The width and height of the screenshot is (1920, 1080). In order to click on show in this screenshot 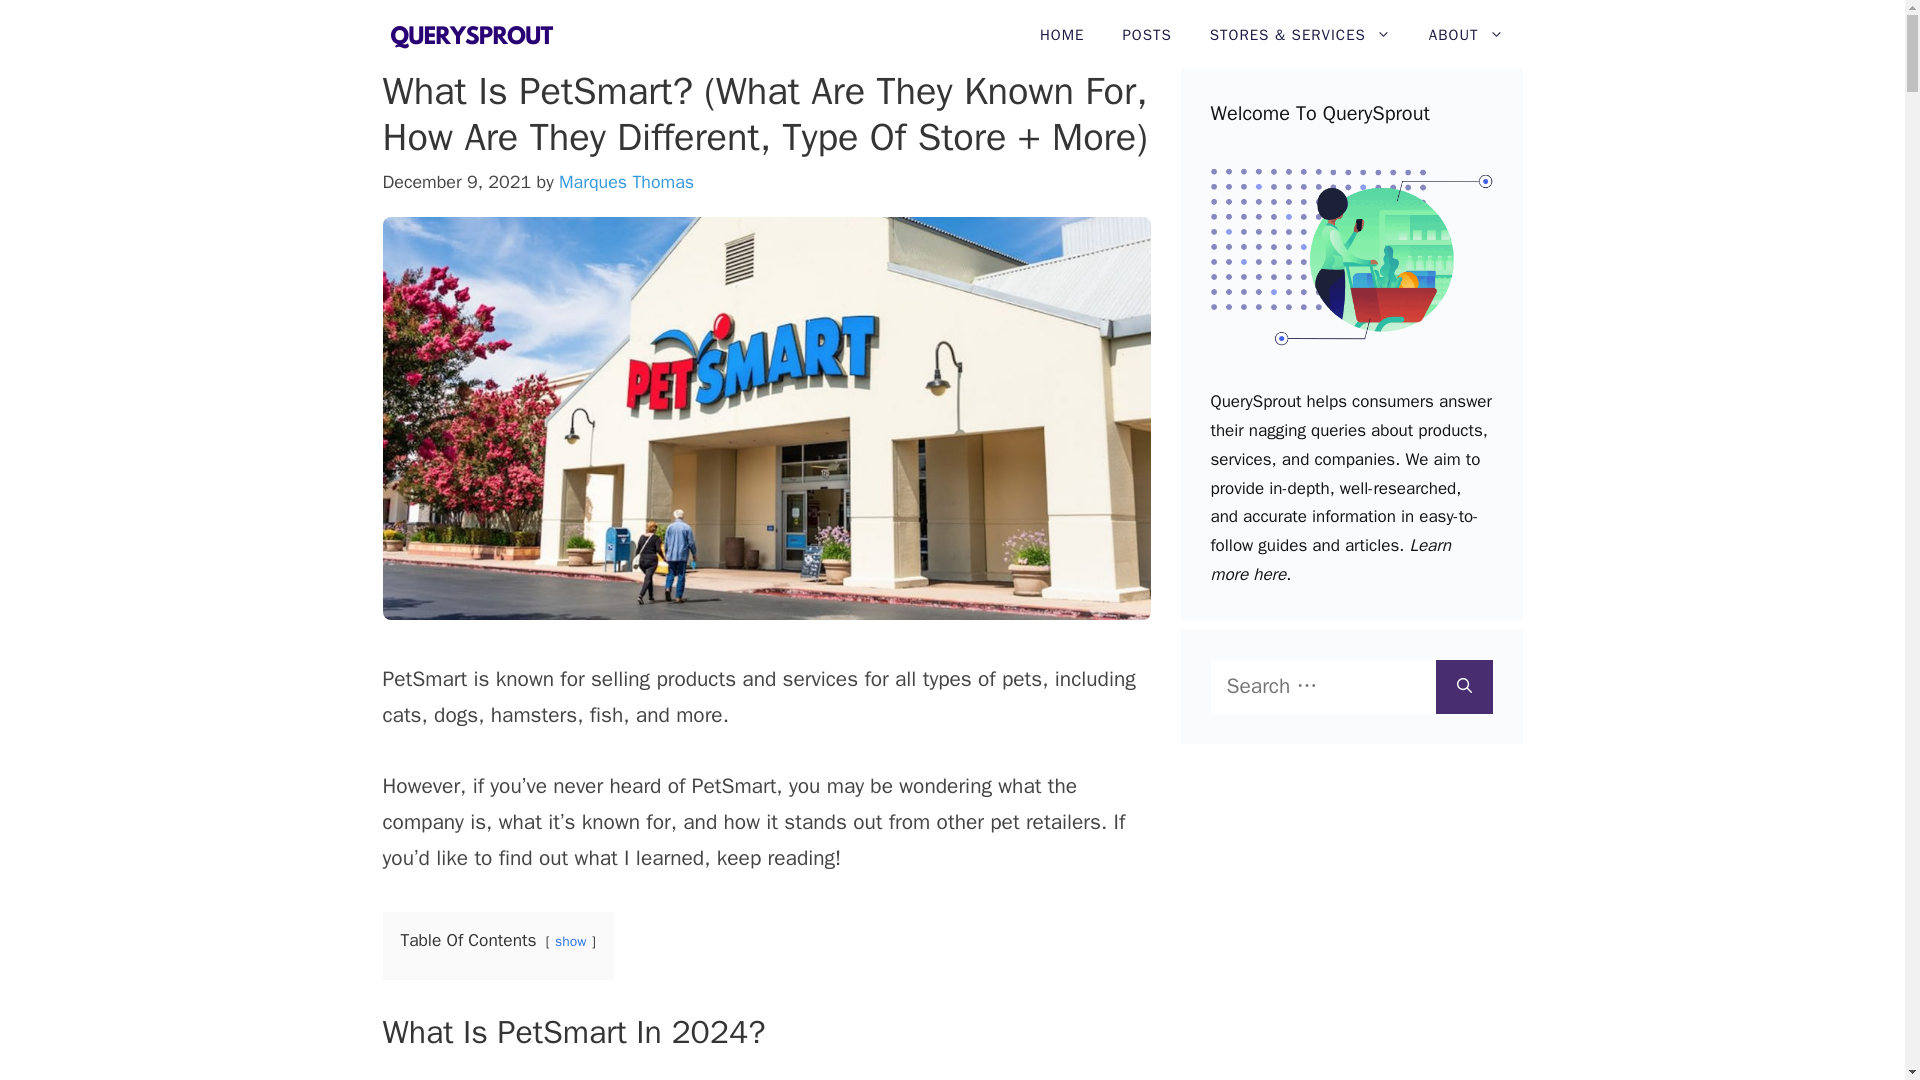, I will do `click(570, 942)`.